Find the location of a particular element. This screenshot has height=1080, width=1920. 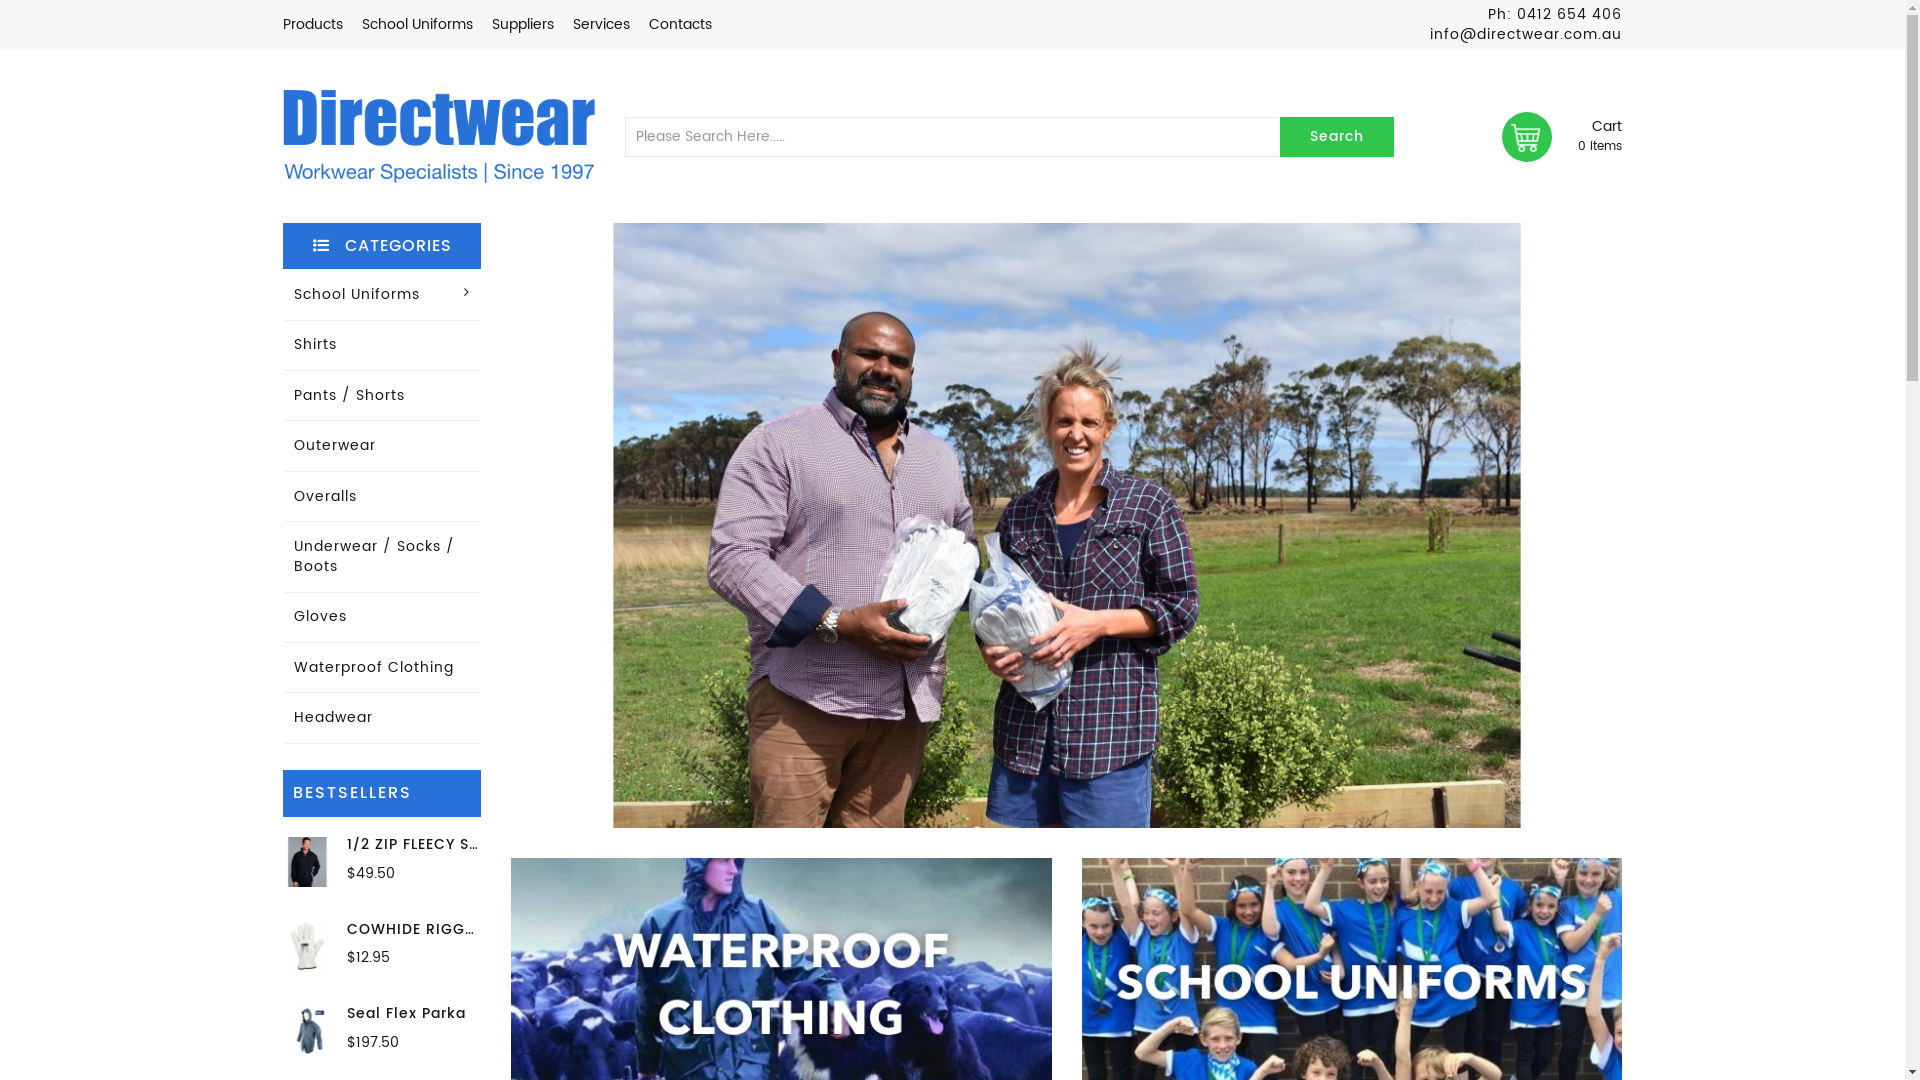

Ph: 0412 654 406 is located at coordinates (1555, 14).